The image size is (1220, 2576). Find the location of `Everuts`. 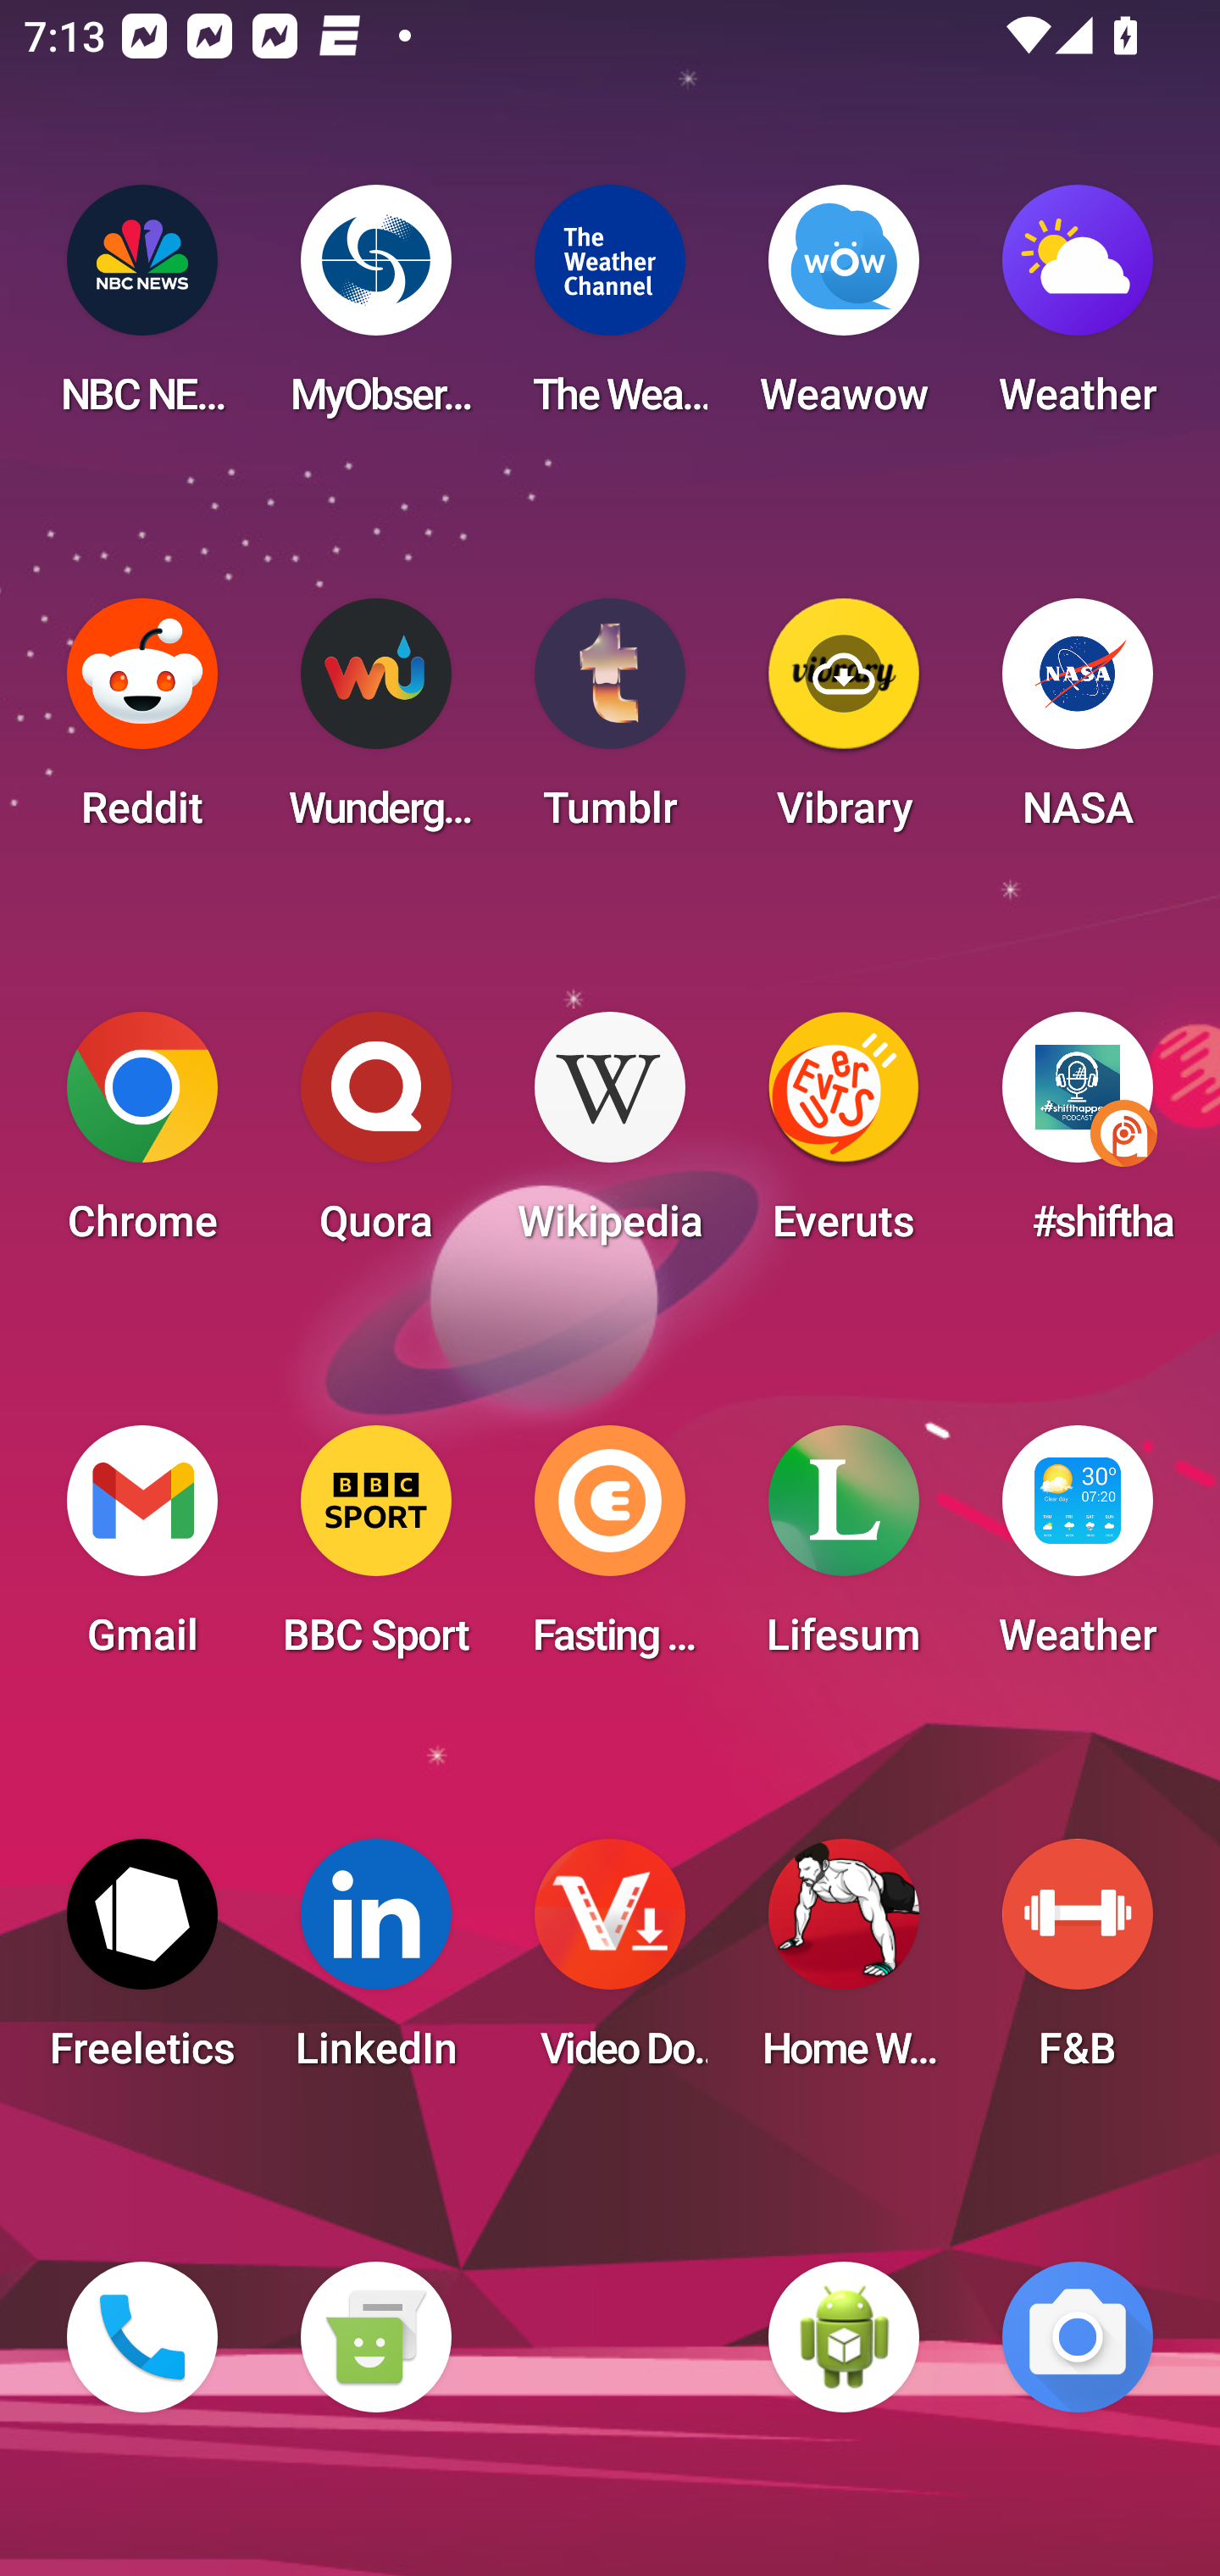

Everuts is located at coordinates (844, 1137).